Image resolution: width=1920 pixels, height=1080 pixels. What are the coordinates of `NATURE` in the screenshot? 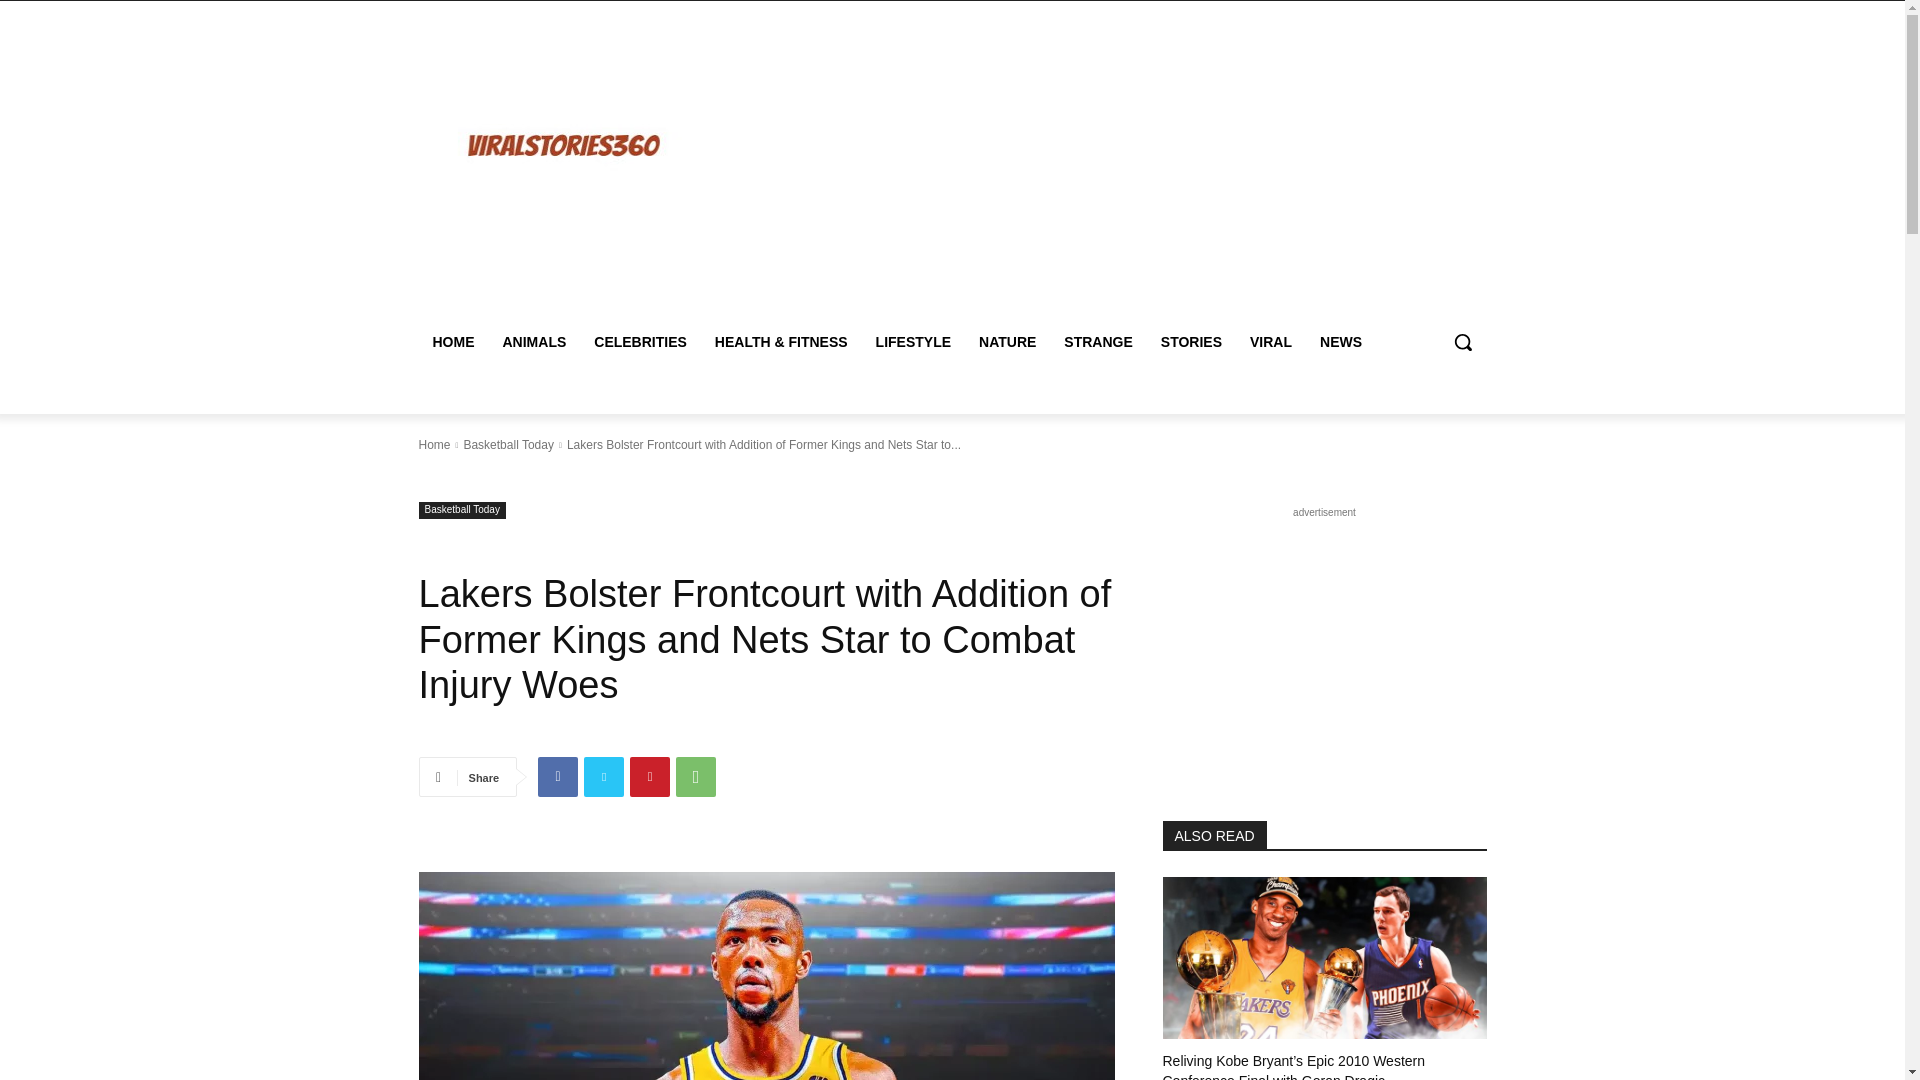 It's located at (1008, 342).